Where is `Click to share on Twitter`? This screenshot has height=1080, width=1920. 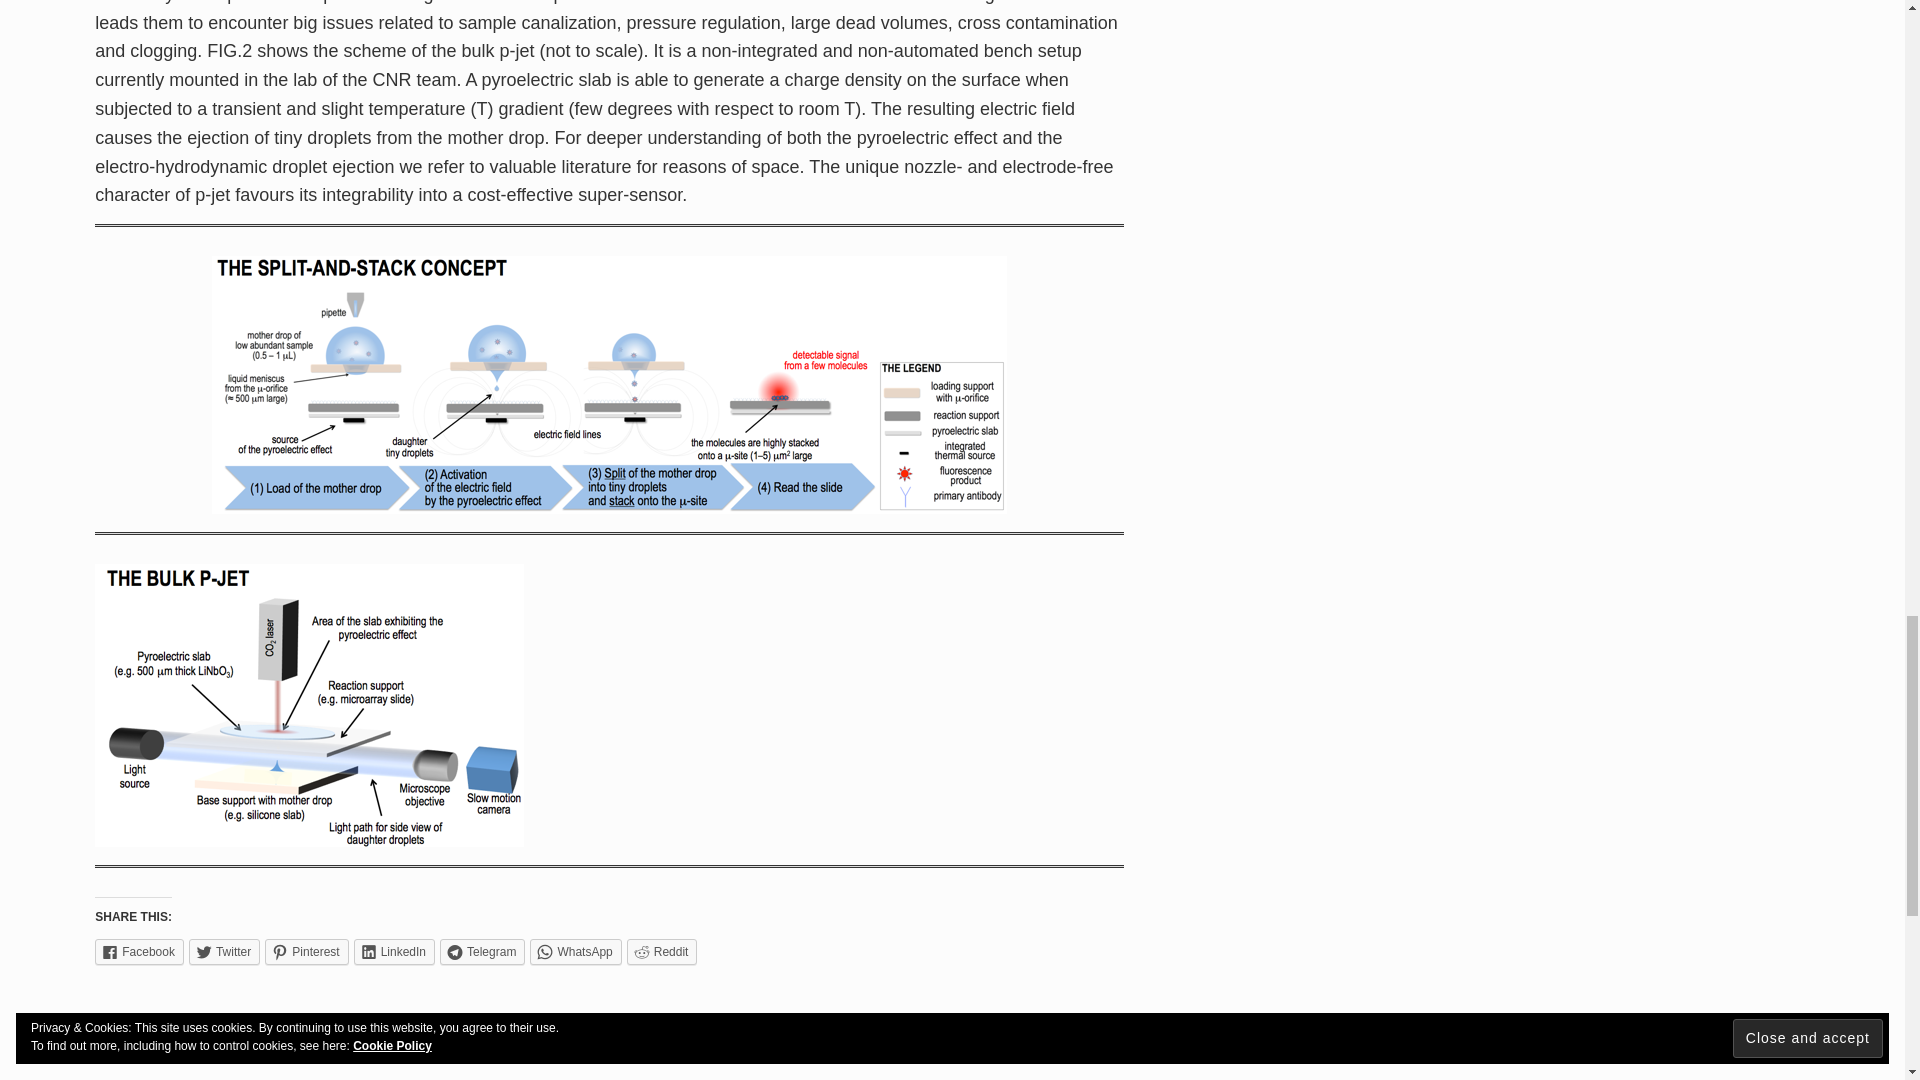 Click to share on Twitter is located at coordinates (224, 952).